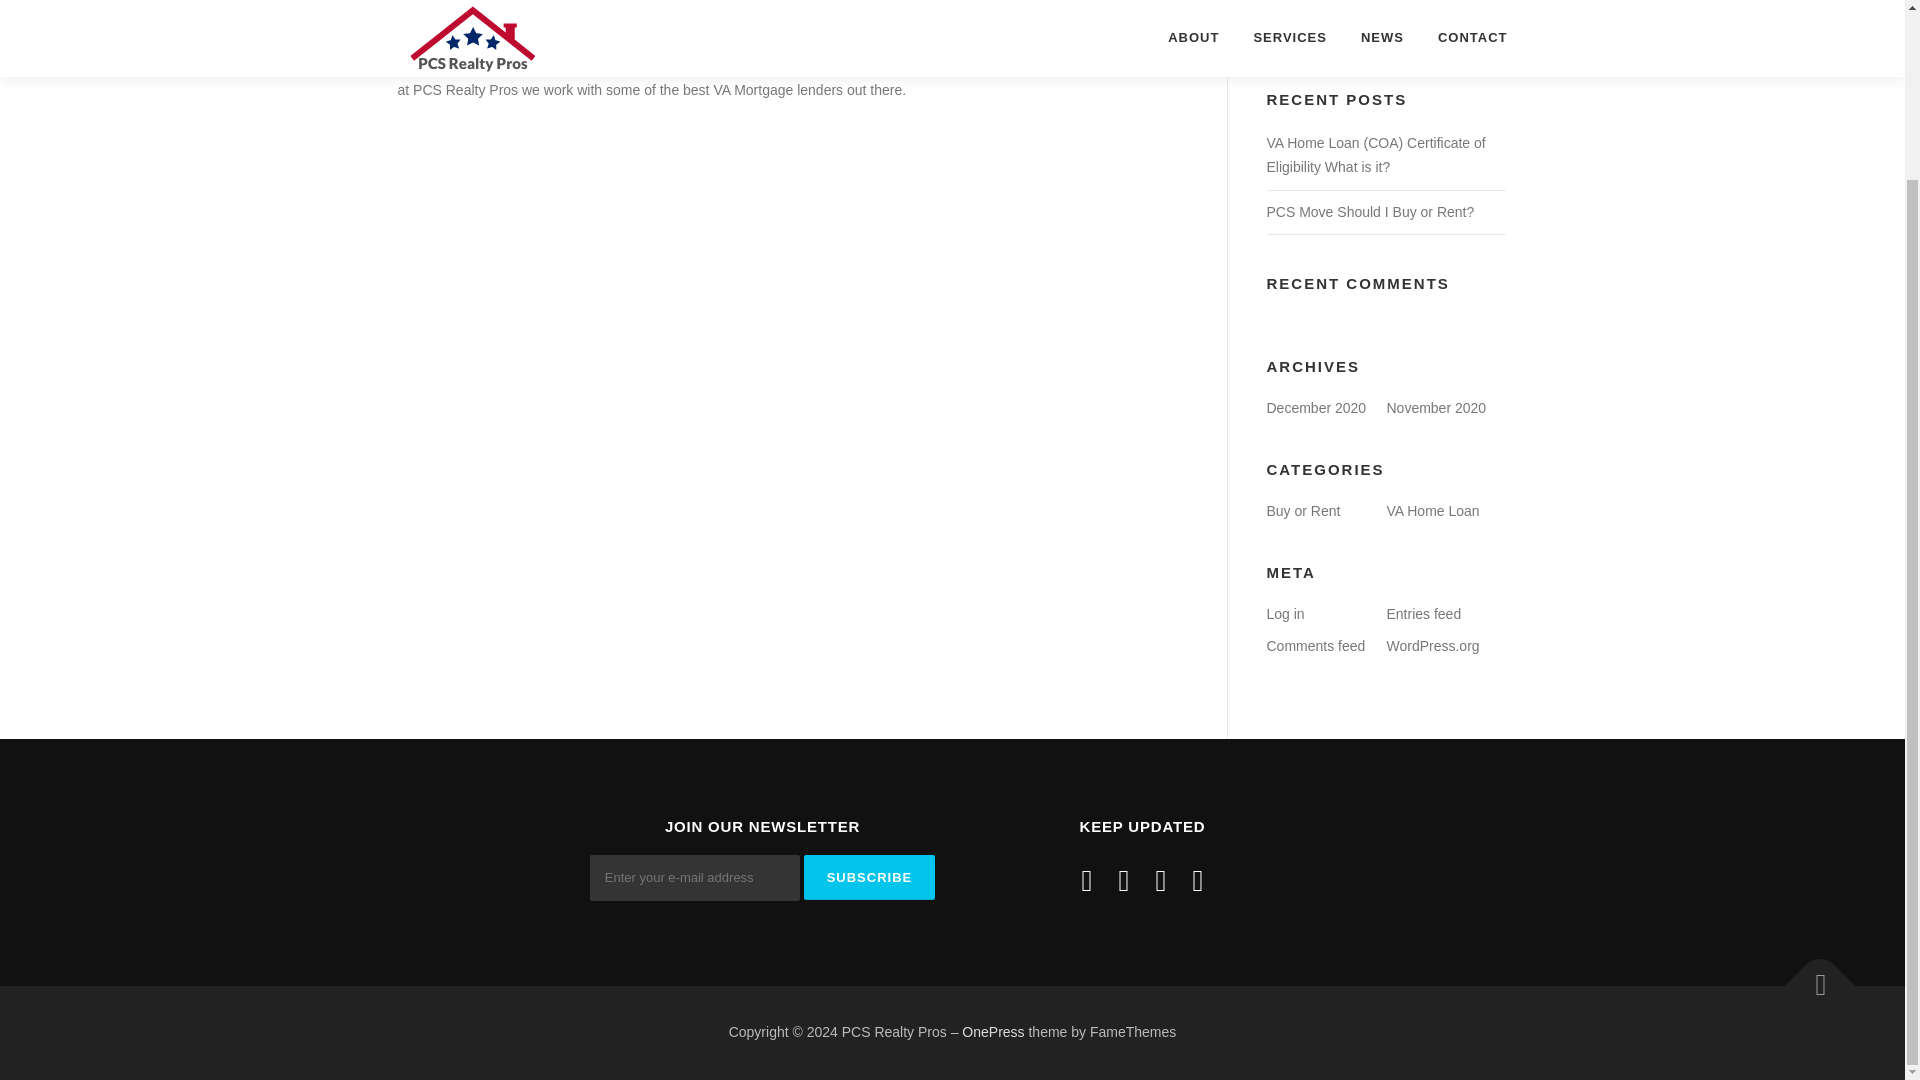 The width and height of the screenshot is (1920, 1080). Describe the element at coordinates (1315, 646) in the screenshot. I see `Comments feed` at that location.